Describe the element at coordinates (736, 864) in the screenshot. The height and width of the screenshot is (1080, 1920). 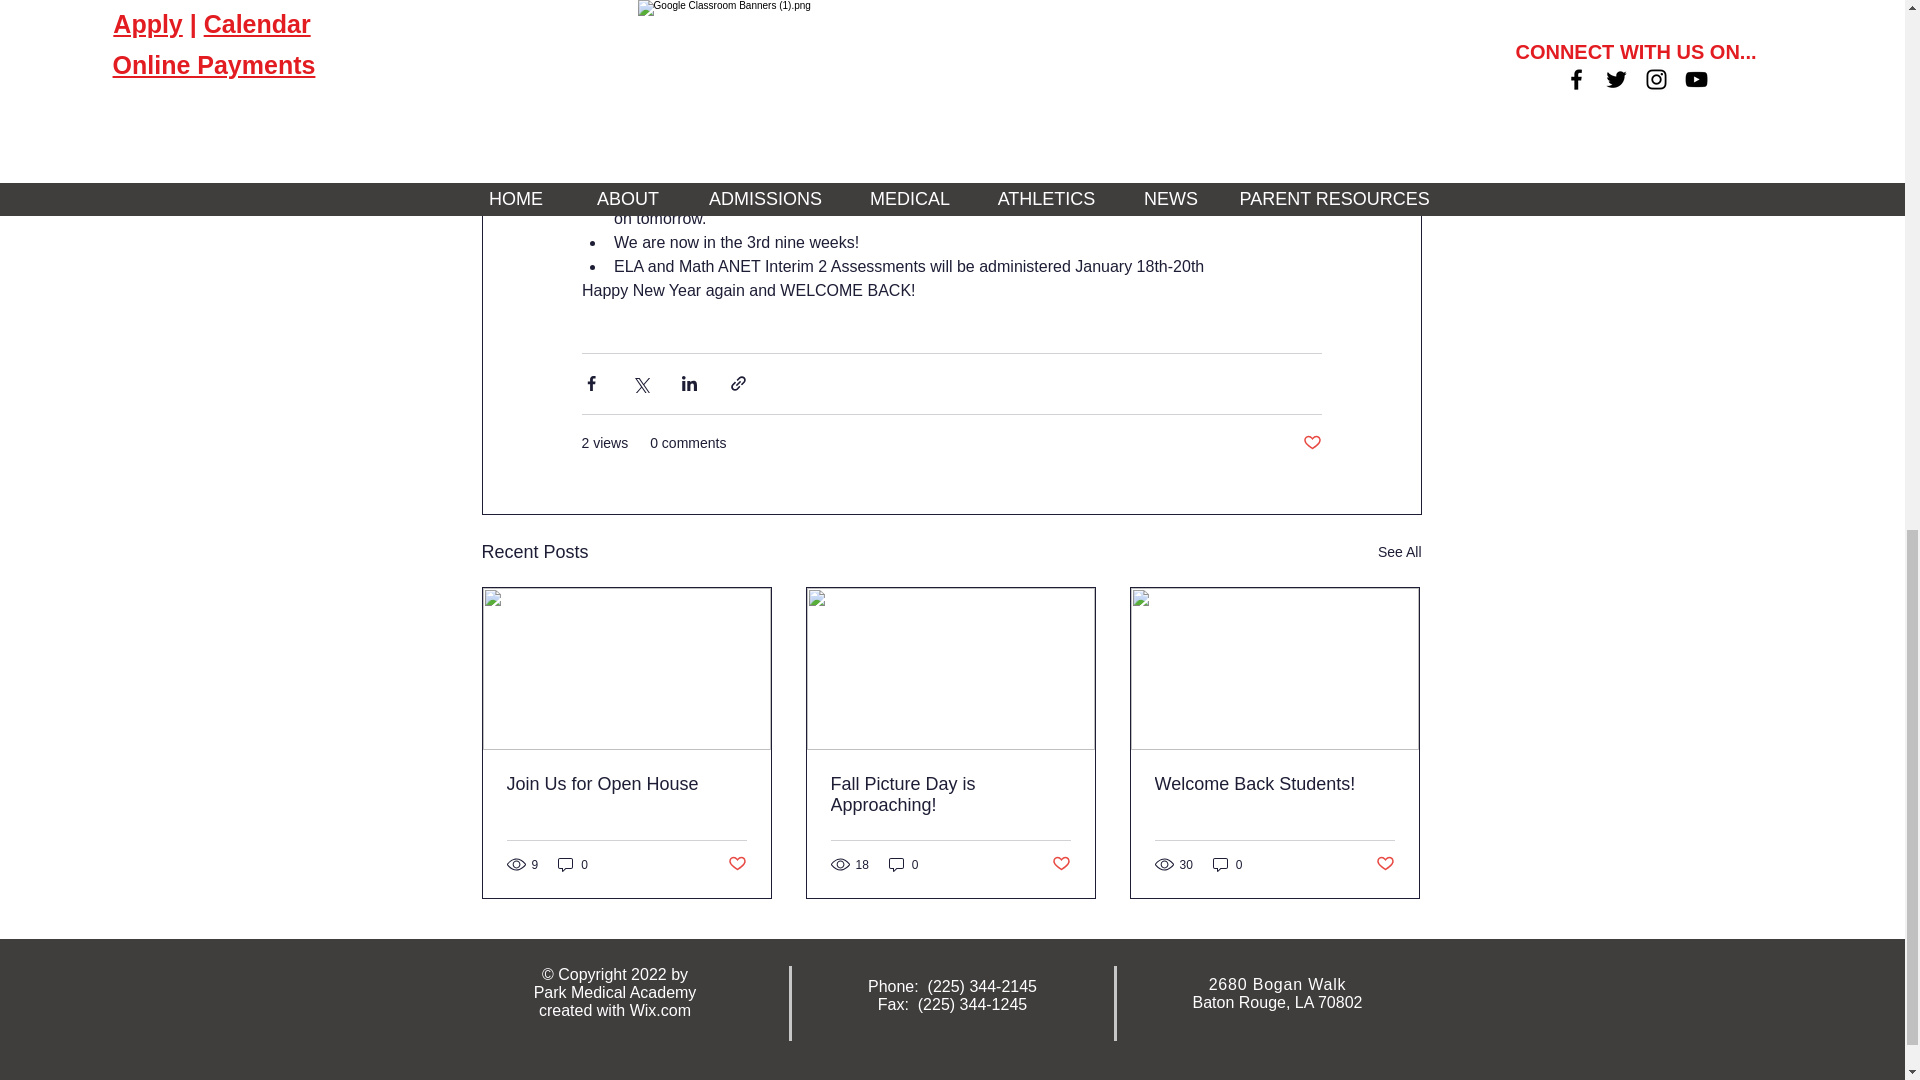
I see `Post not marked as liked` at that location.